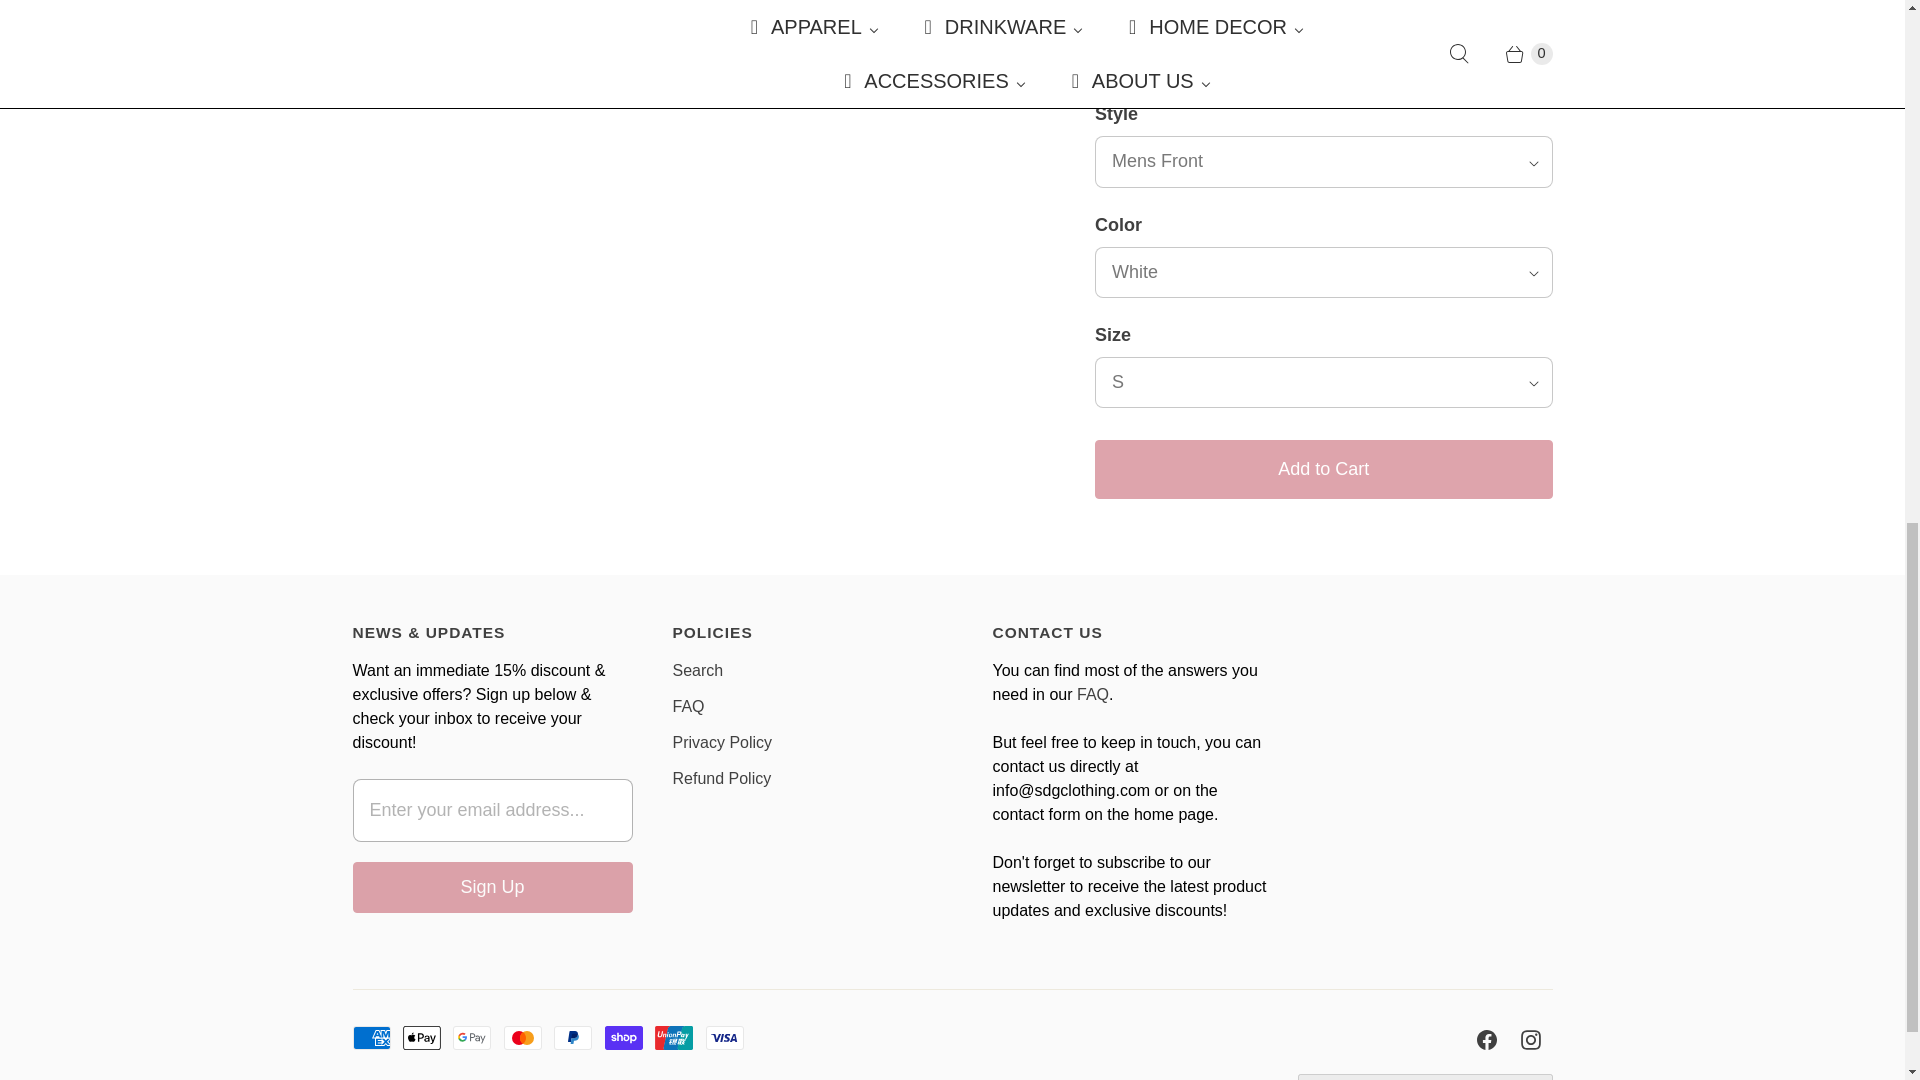  Describe the element at coordinates (624, 1038) in the screenshot. I see `Shop Pay` at that location.